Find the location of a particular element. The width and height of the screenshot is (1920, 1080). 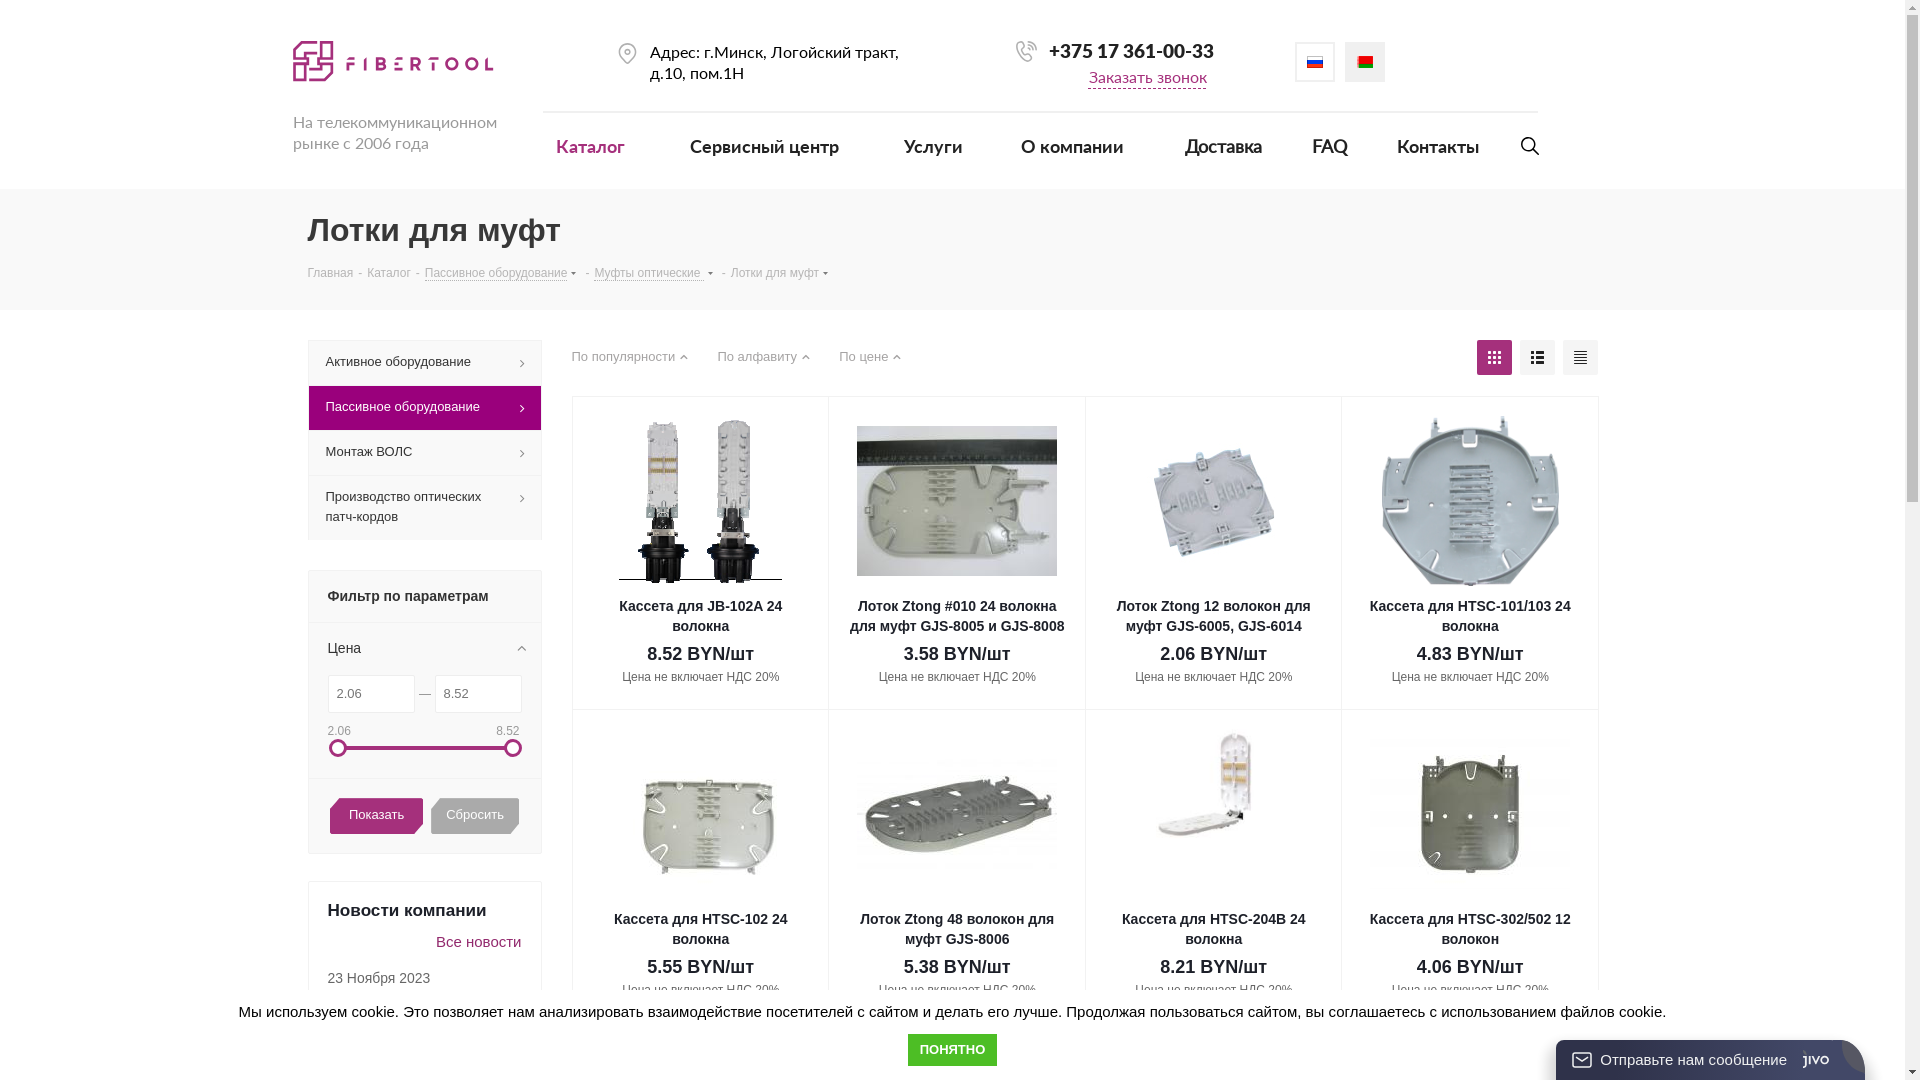

8005-8008-8010 is located at coordinates (957, 501).